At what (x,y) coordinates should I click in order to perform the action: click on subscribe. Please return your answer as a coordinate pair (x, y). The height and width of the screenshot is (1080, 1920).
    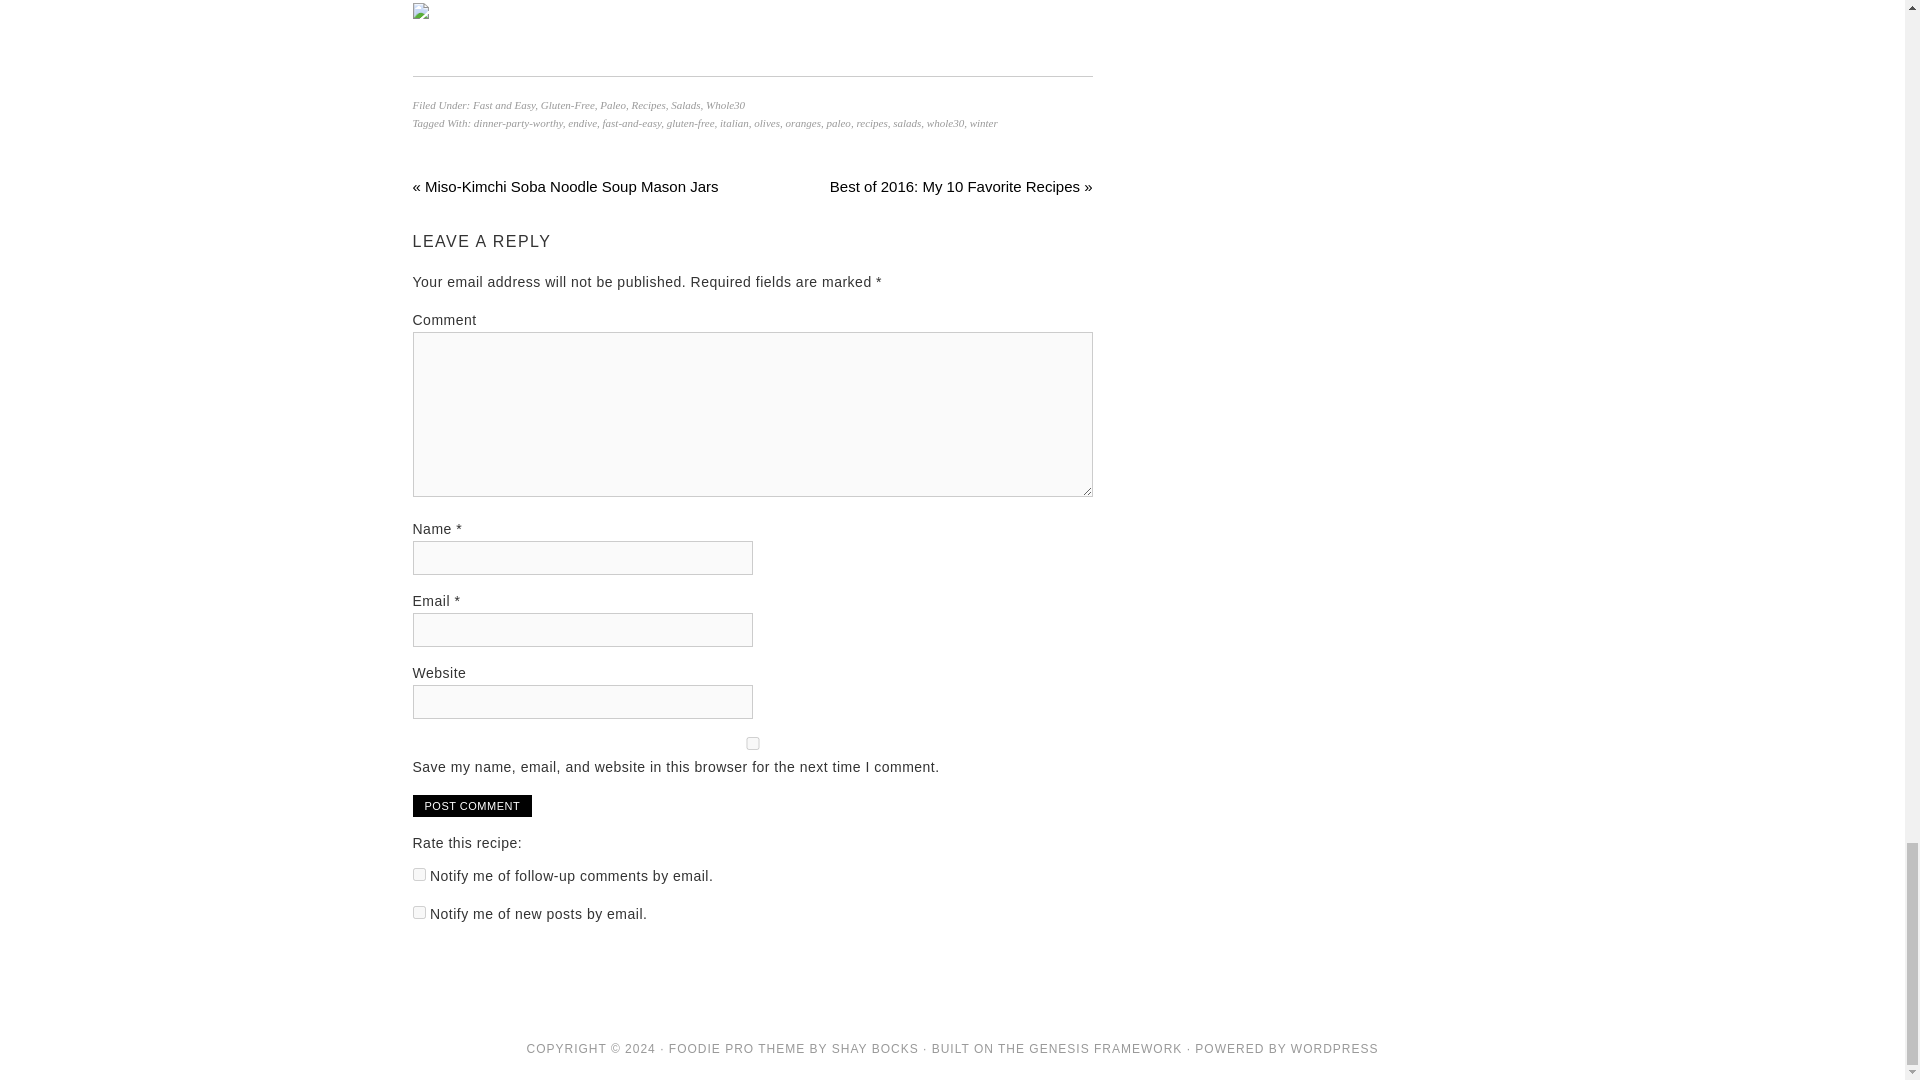
    Looking at the image, I should click on (418, 874).